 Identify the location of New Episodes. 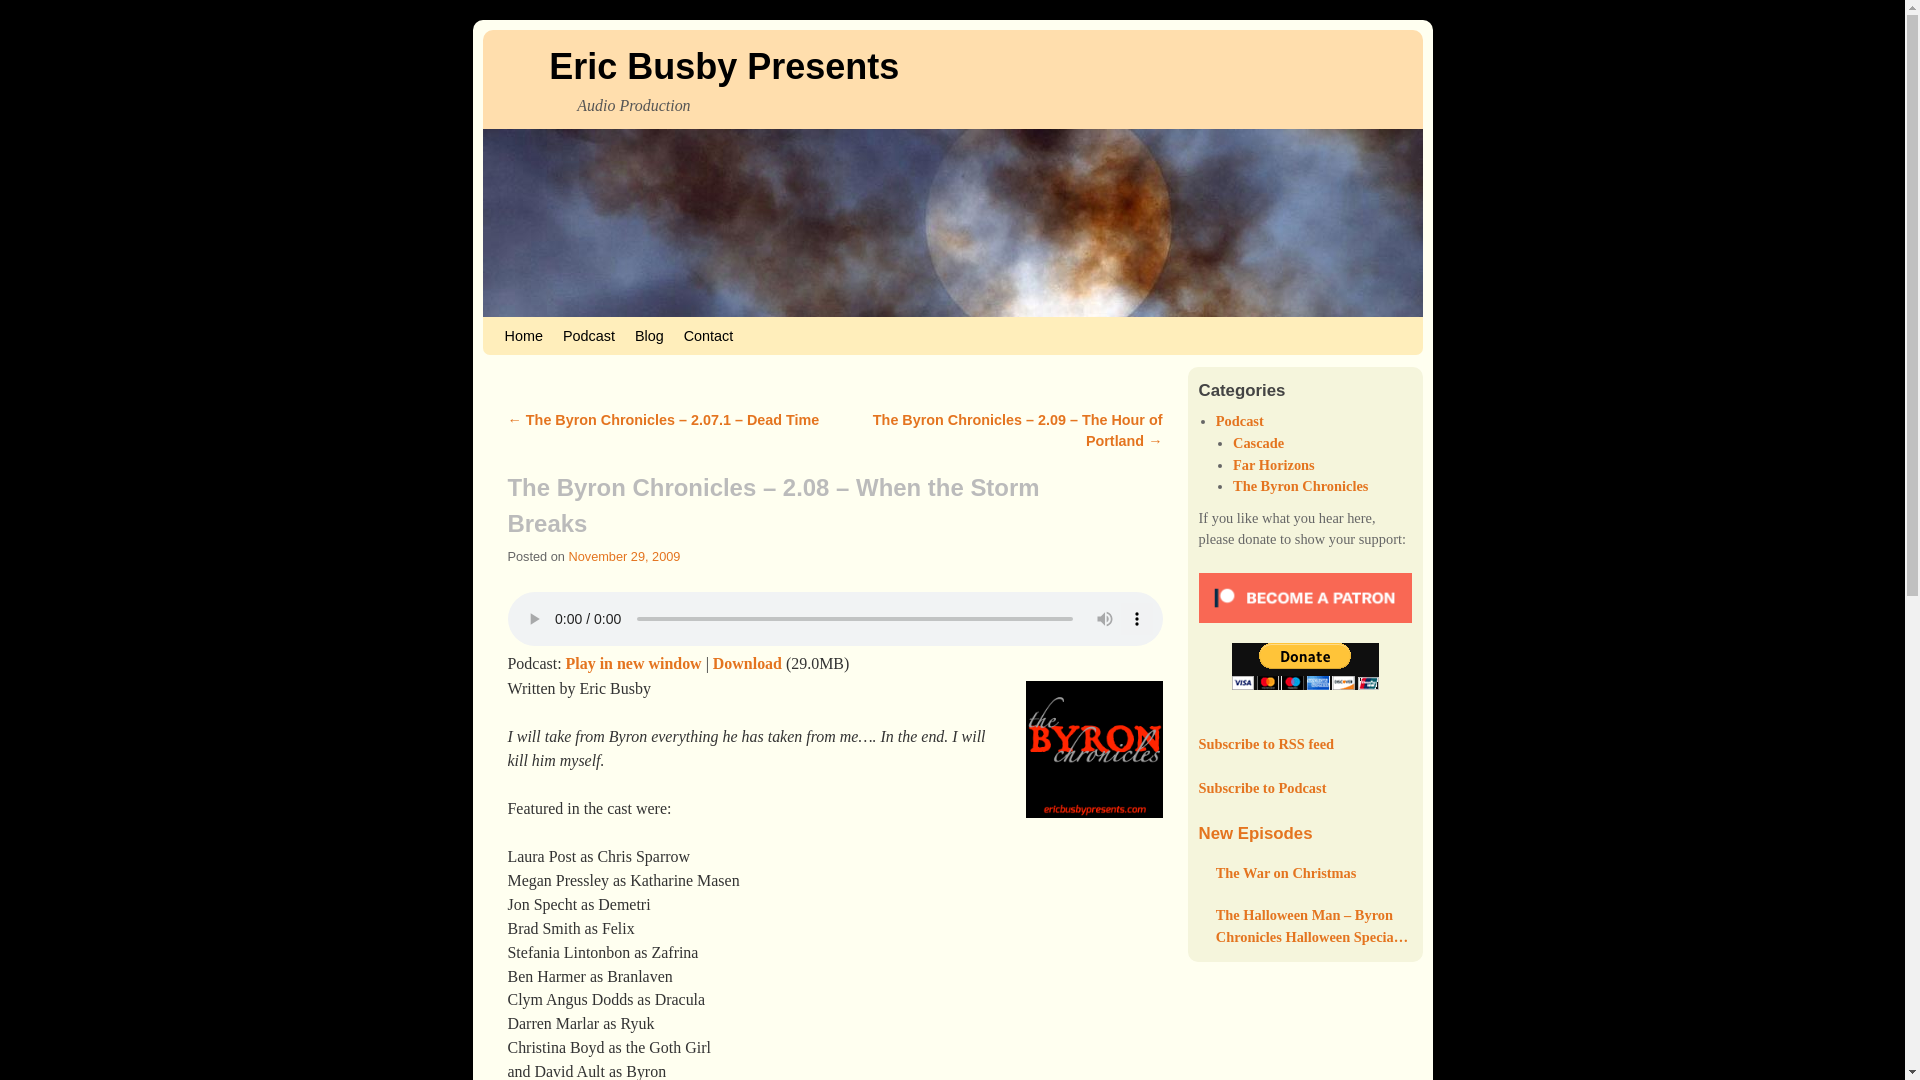
(1254, 834).